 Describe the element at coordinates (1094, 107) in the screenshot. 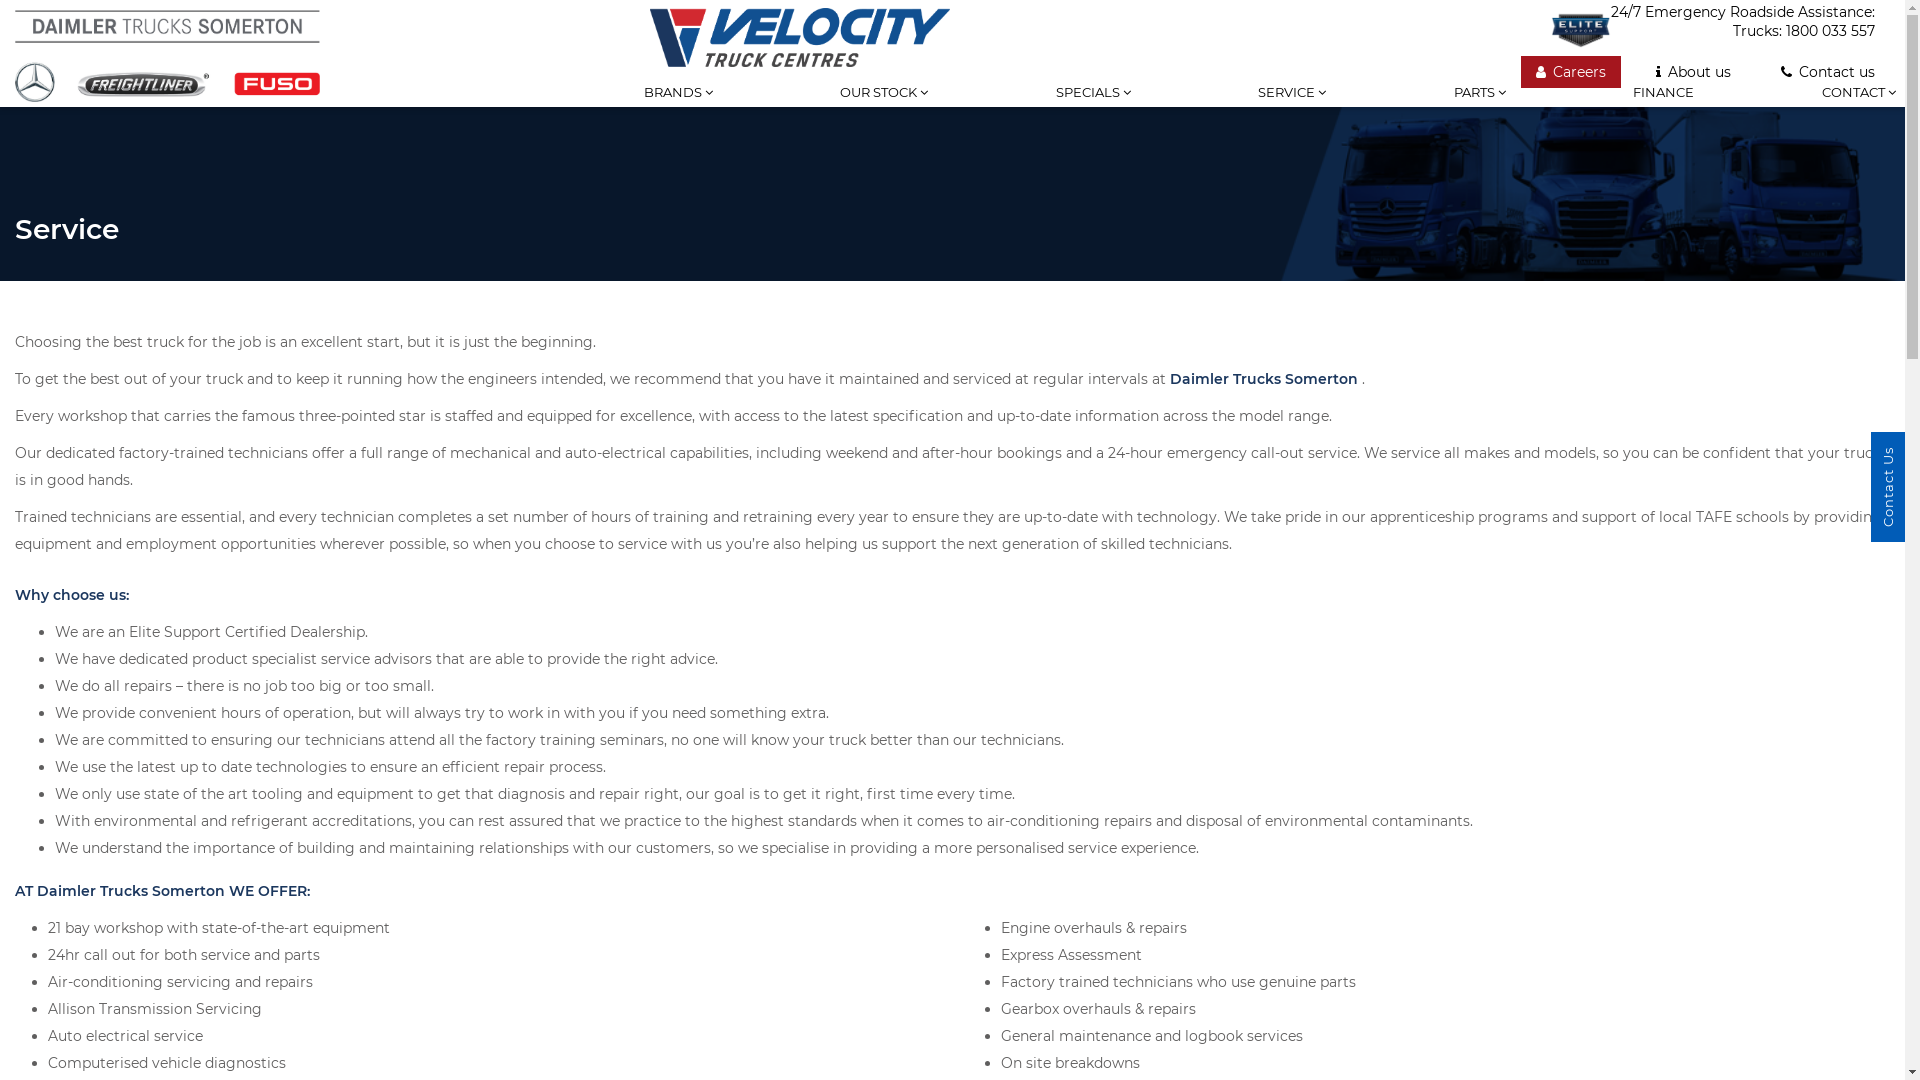

I see `SPECIALS` at that location.